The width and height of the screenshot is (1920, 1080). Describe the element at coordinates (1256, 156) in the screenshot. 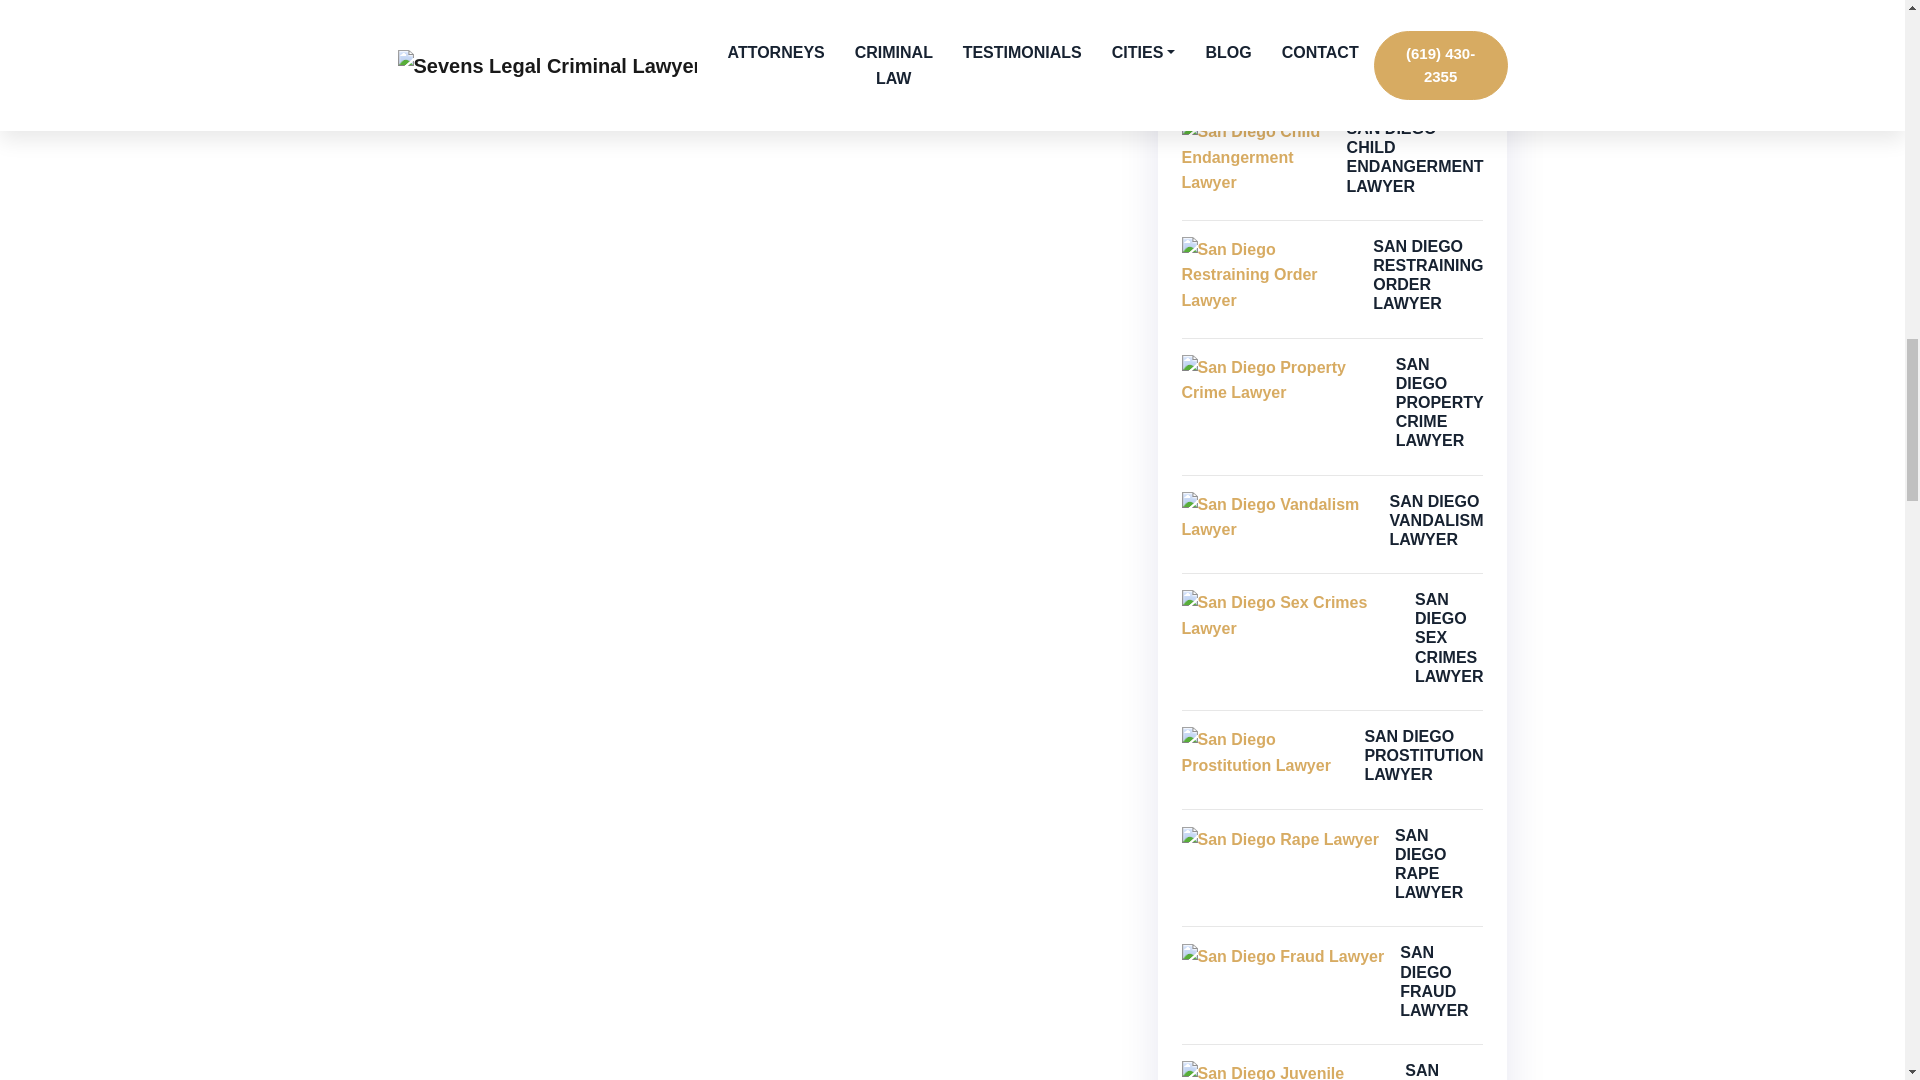

I see `San Diego Child Endangerment Lawyer` at that location.